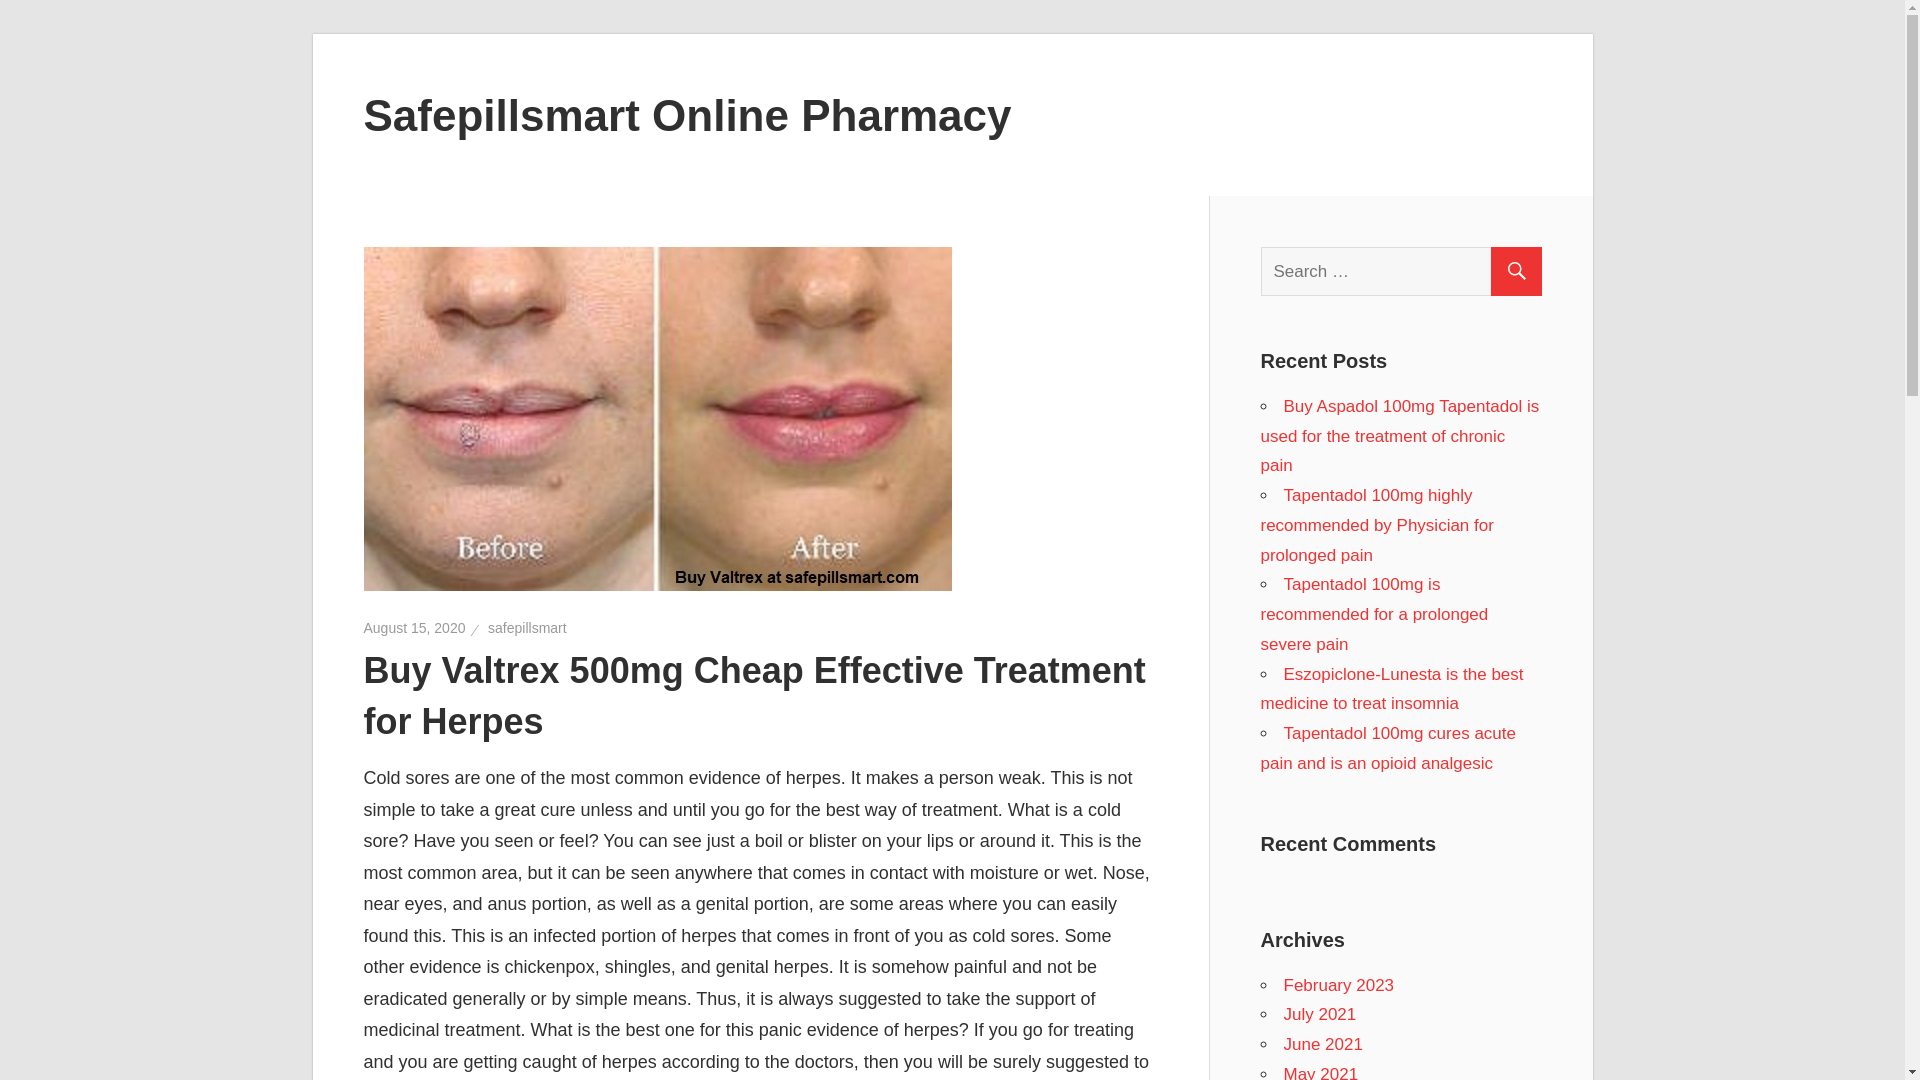 The image size is (1920, 1080). Describe the element at coordinates (415, 628) in the screenshot. I see `August 15, 2020` at that location.